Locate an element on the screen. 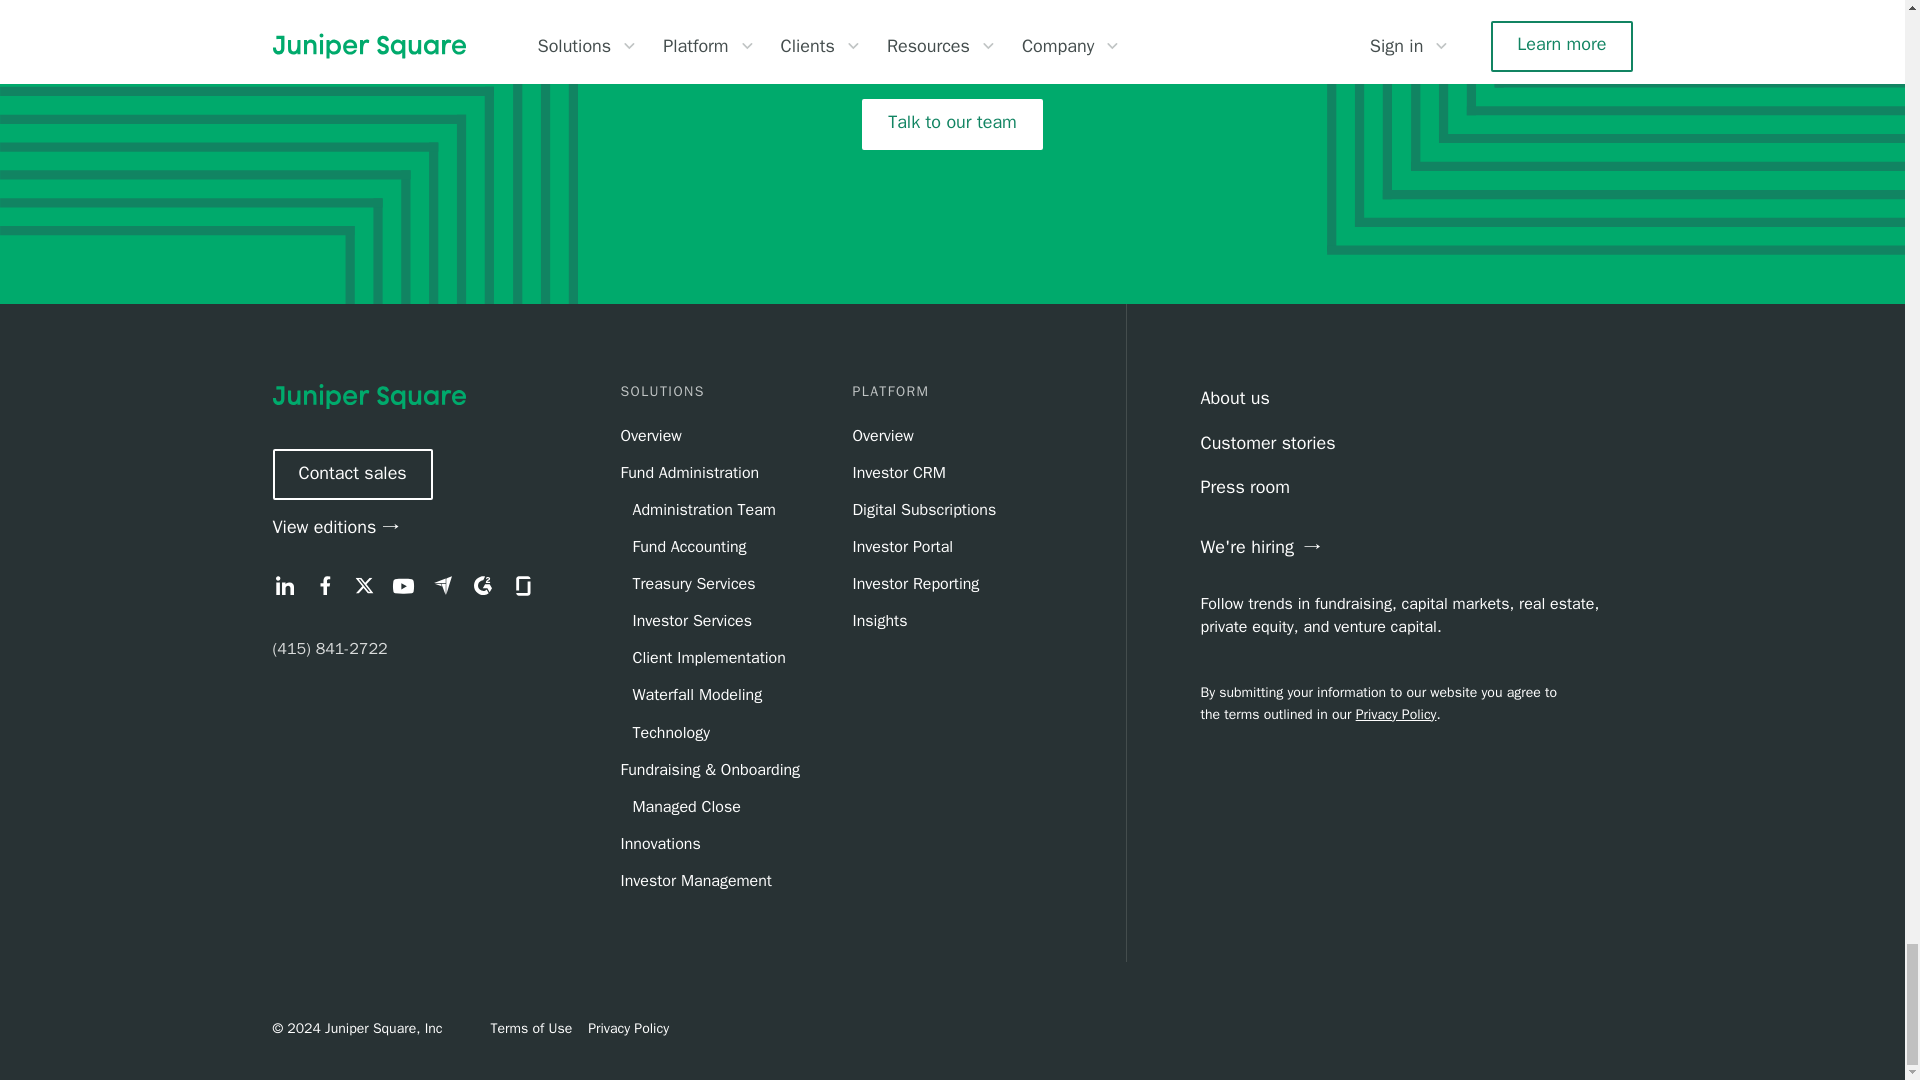  Call Juniper Square is located at coordinates (330, 648).